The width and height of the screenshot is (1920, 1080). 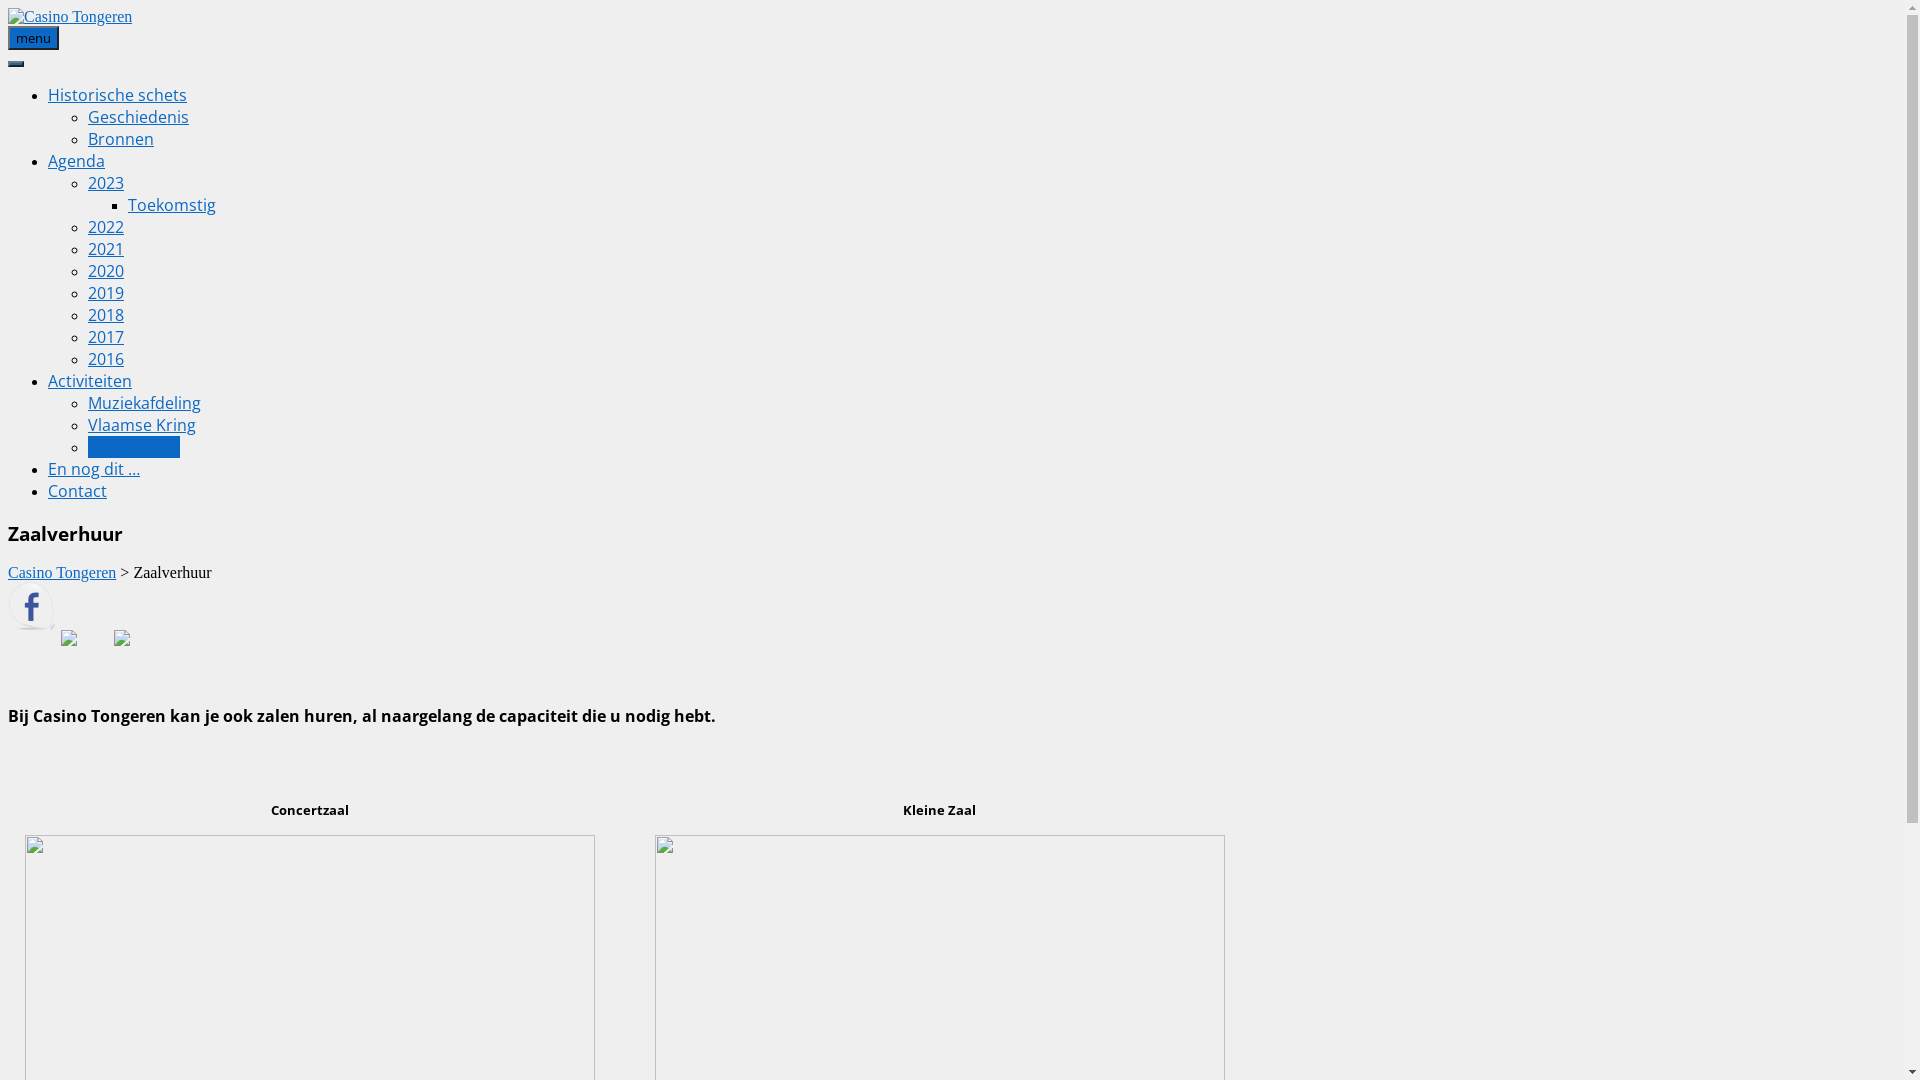 What do you see at coordinates (172, 205) in the screenshot?
I see `Toekomstig` at bounding box center [172, 205].